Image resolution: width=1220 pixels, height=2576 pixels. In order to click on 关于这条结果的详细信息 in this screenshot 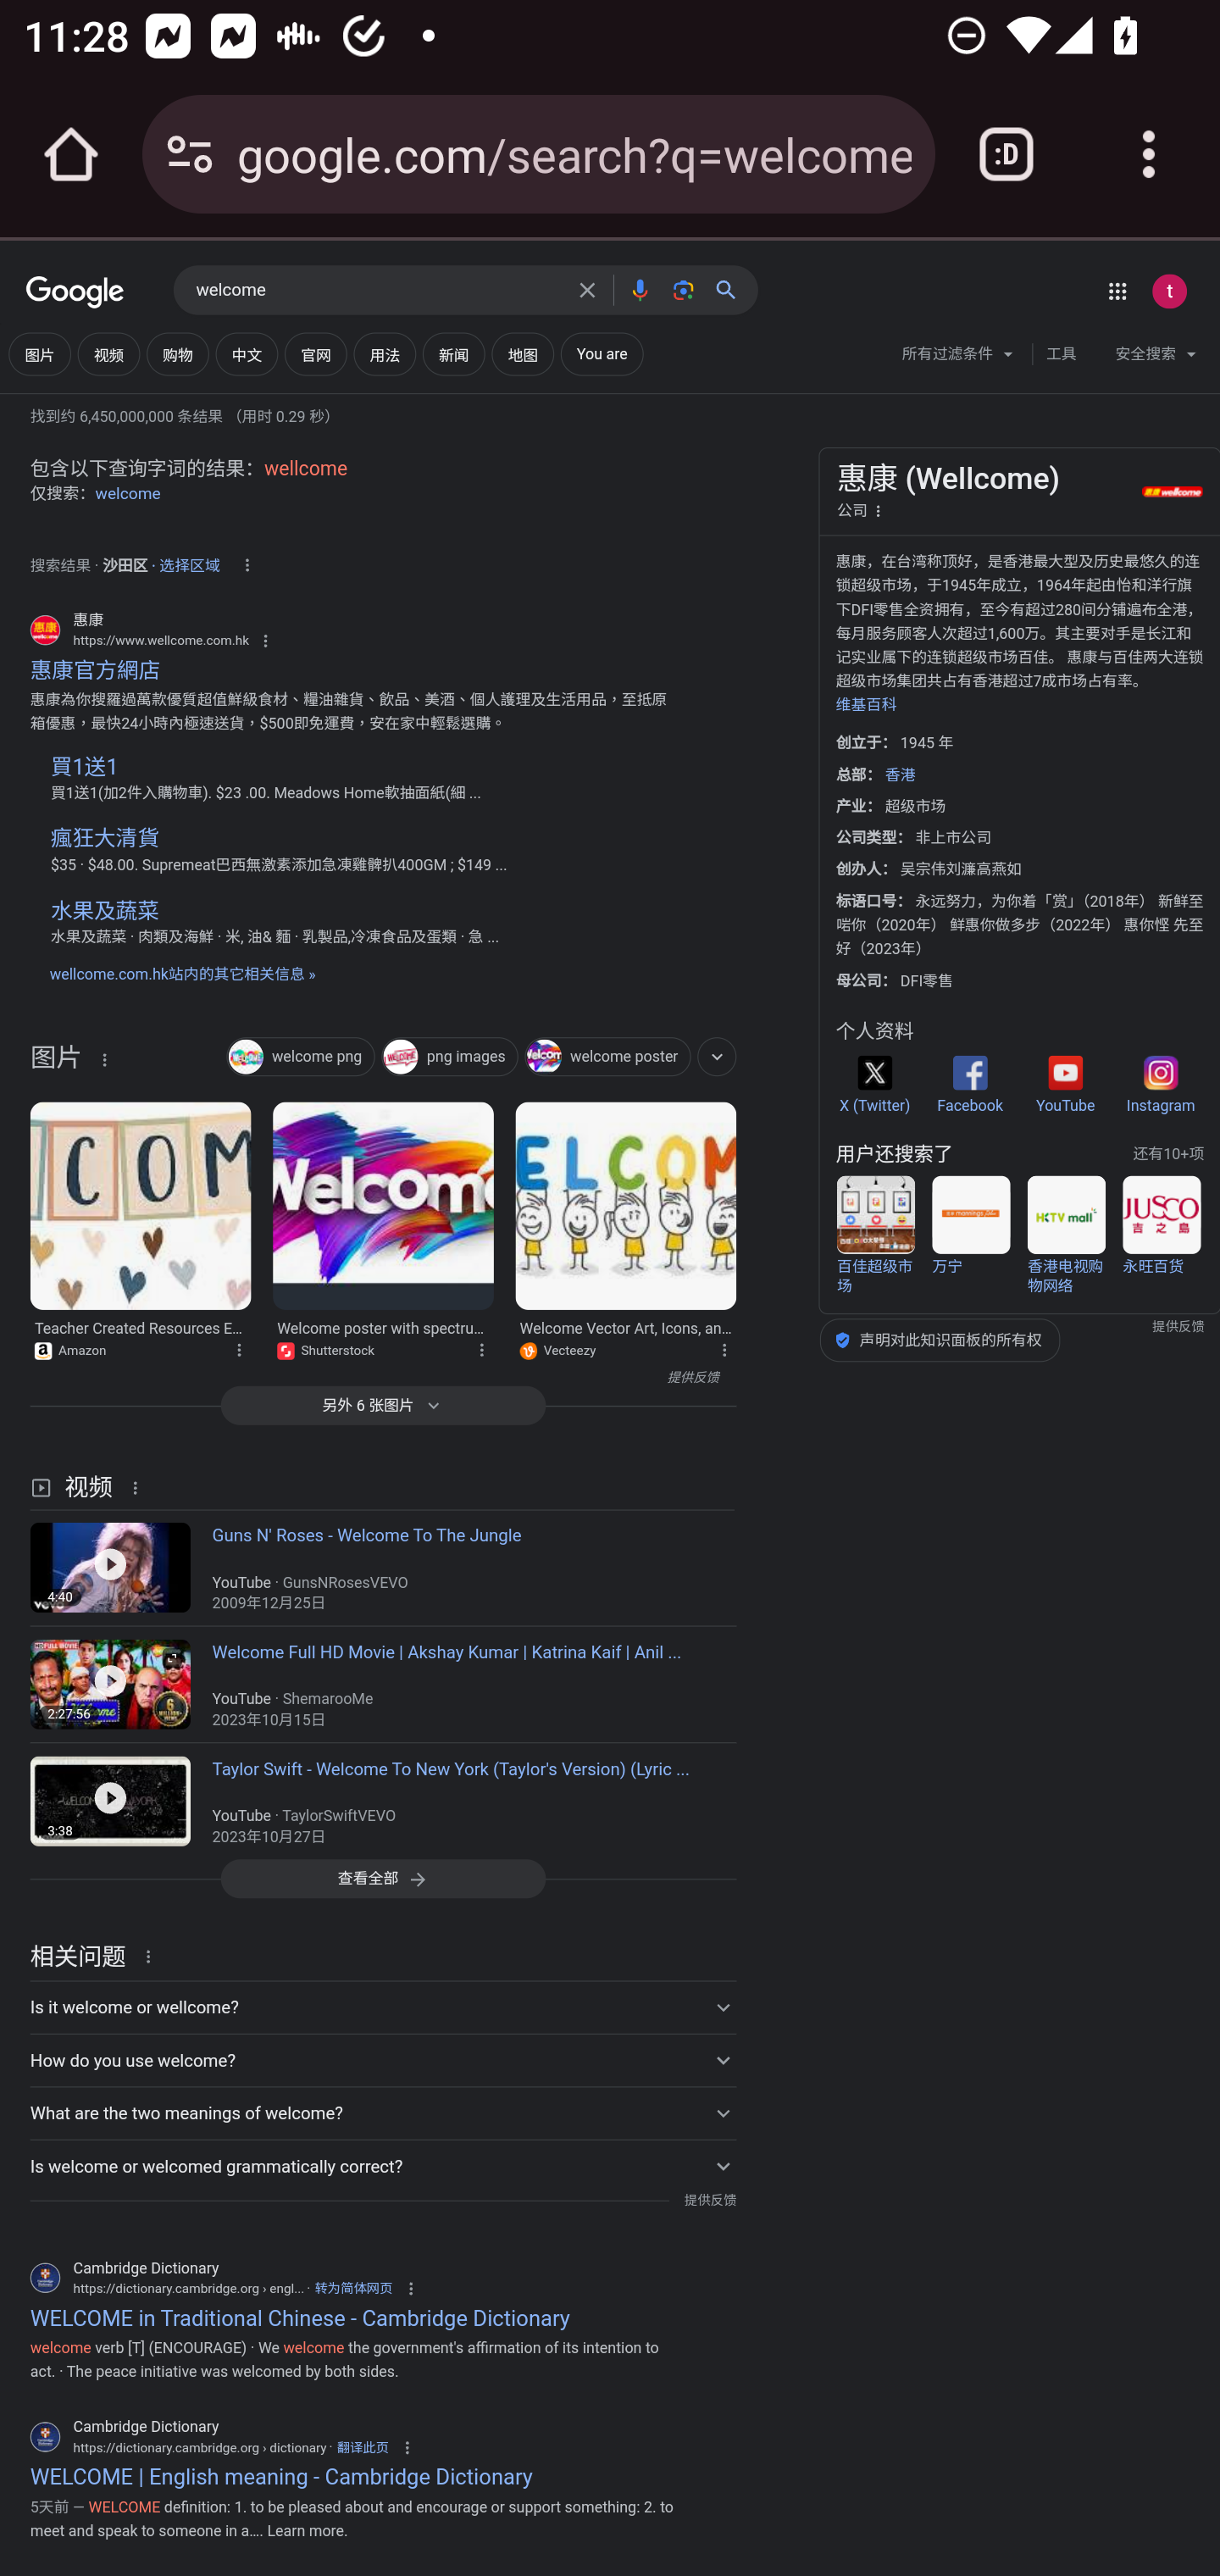, I will do `click(153, 1955)`.